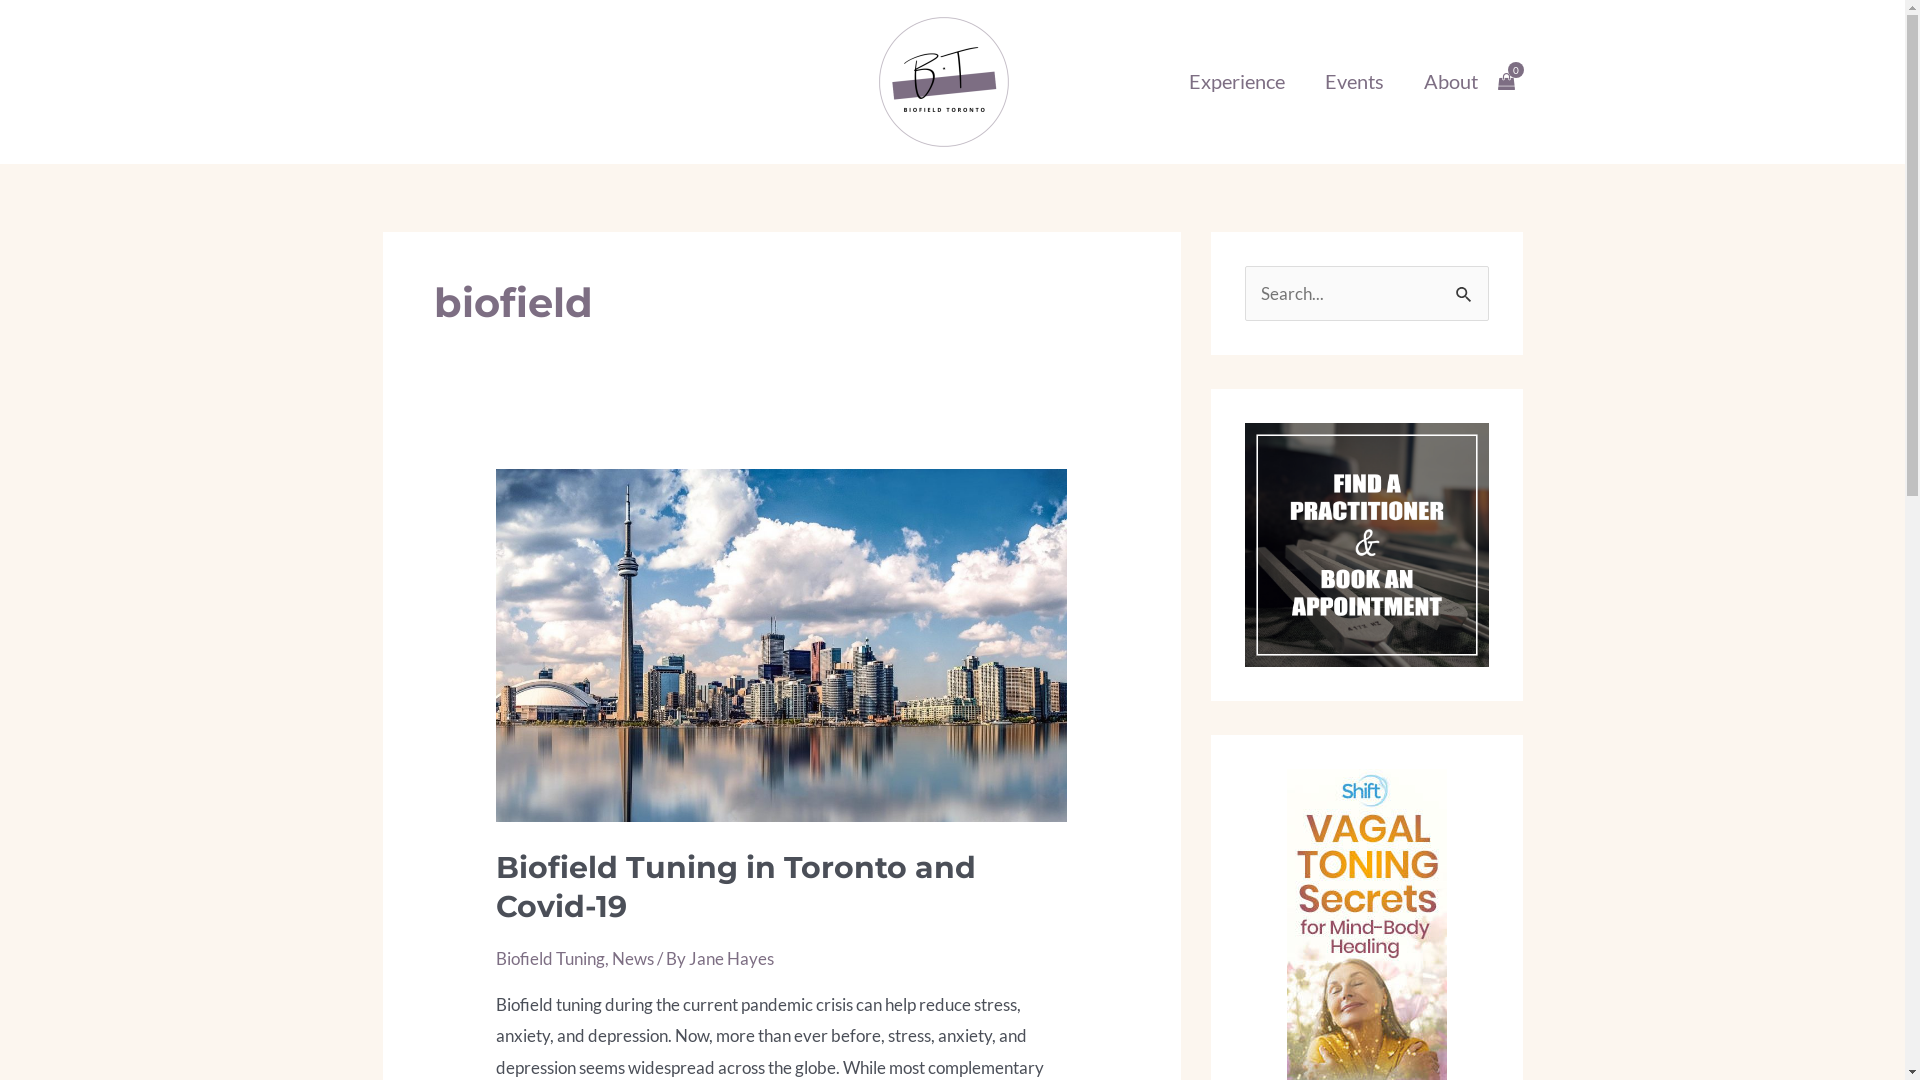 Image resolution: width=1920 pixels, height=1080 pixels. Describe the element at coordinates (732, 958) in the screenshot. I see `Jane Hayes` at that location.